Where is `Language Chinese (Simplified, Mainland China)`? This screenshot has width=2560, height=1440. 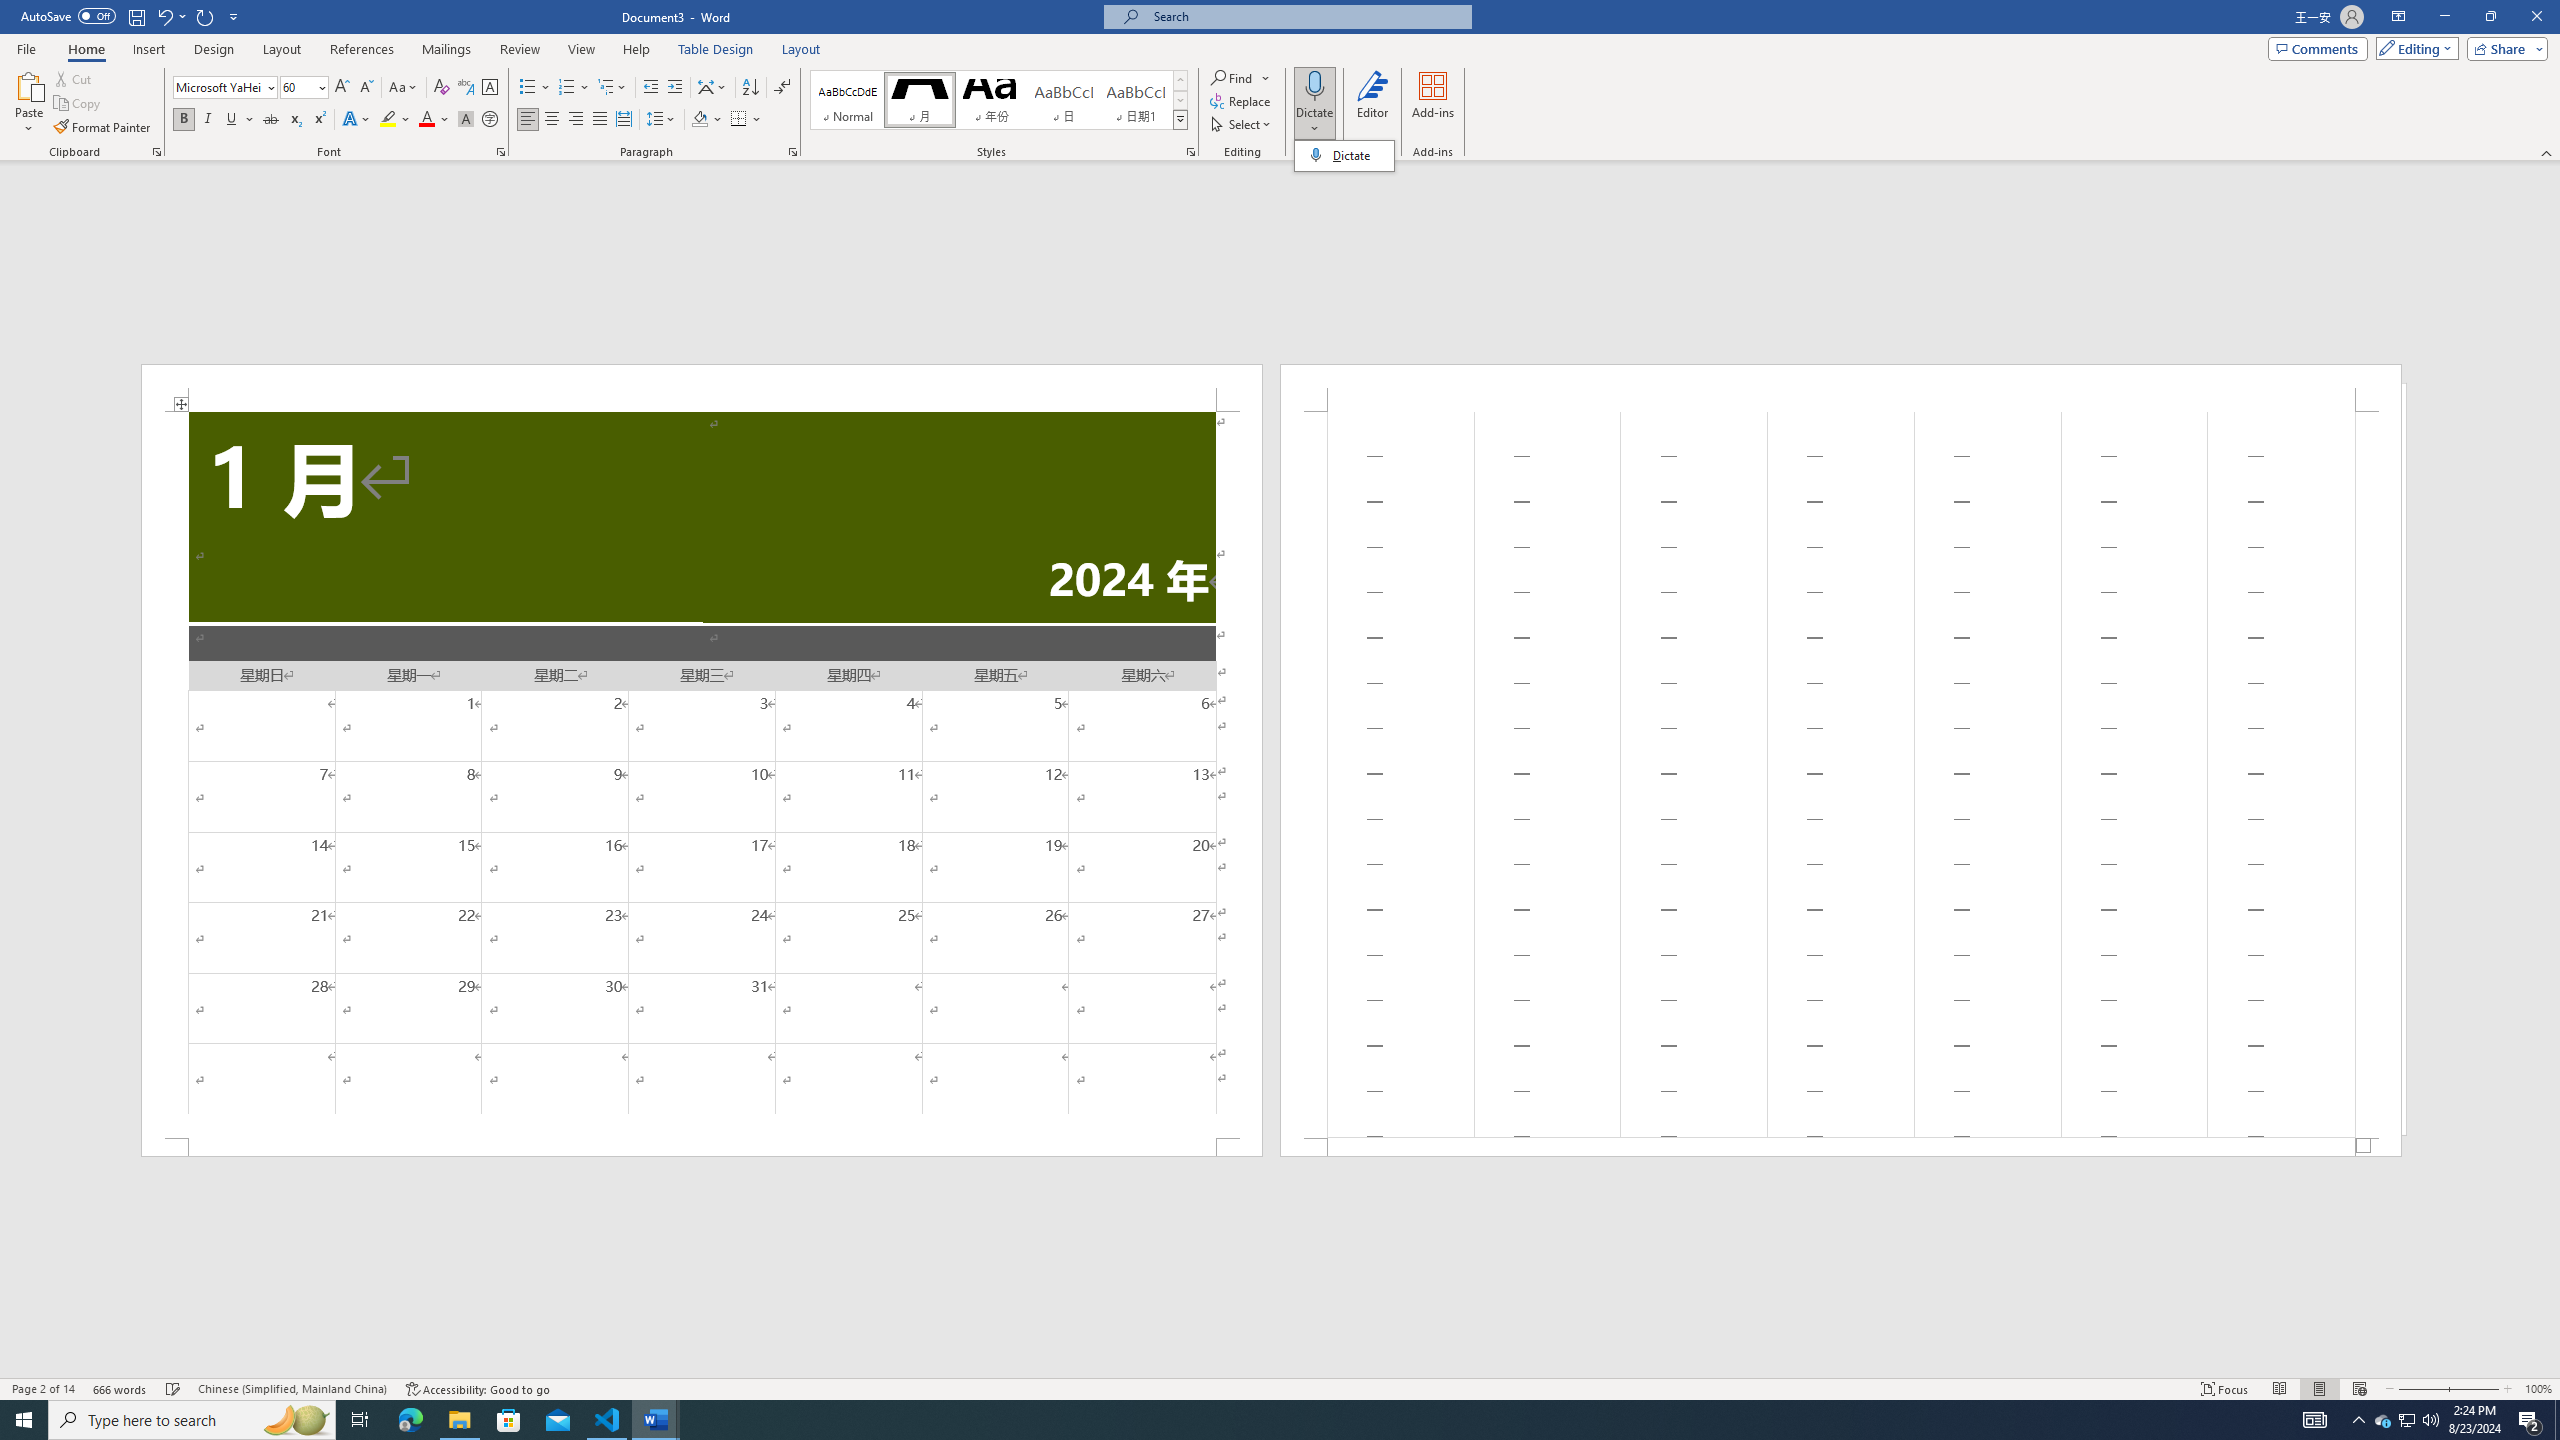
Language Chinese (Simplified, Mainland China) is located at coordinates (292, 1389).